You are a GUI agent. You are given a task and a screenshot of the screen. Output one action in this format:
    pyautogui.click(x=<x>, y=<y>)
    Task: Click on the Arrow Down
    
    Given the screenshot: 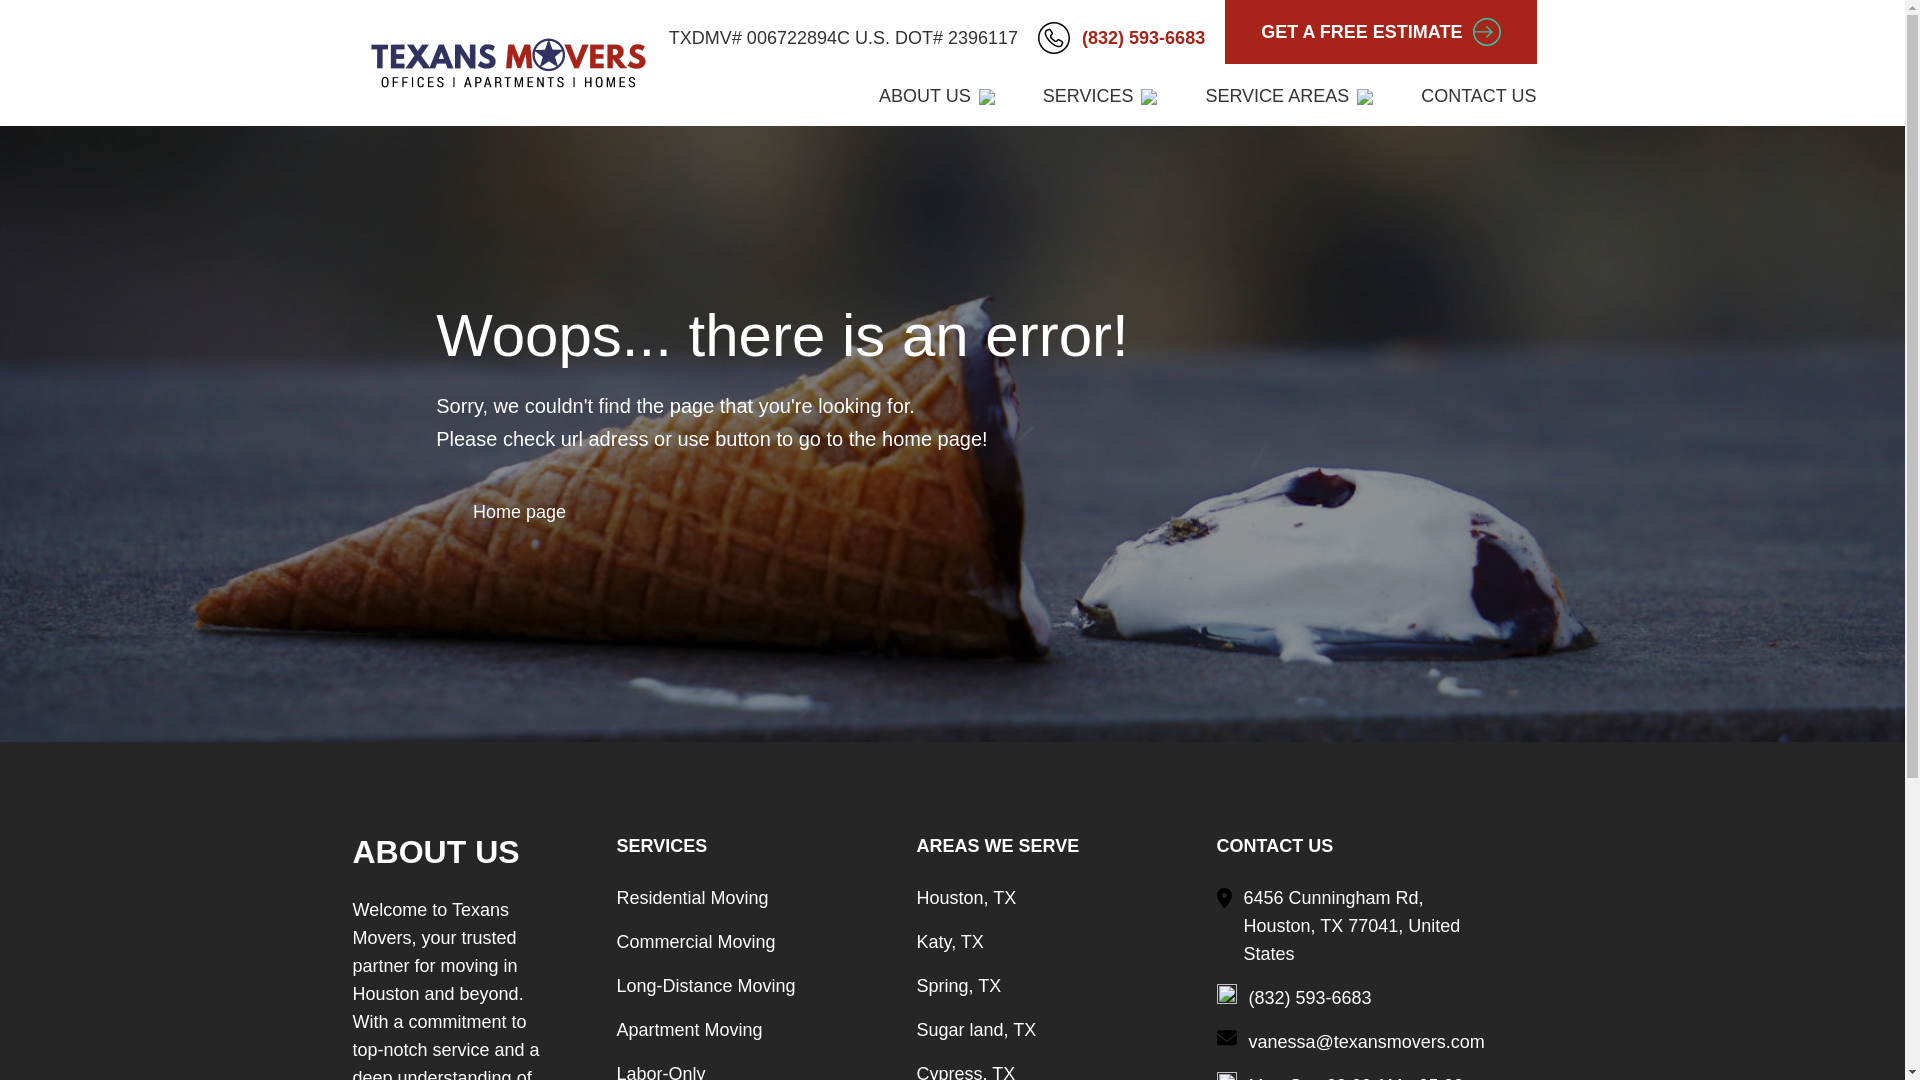 What is the action you would take?
    pyautogui.click(x=1364, y=96)
    